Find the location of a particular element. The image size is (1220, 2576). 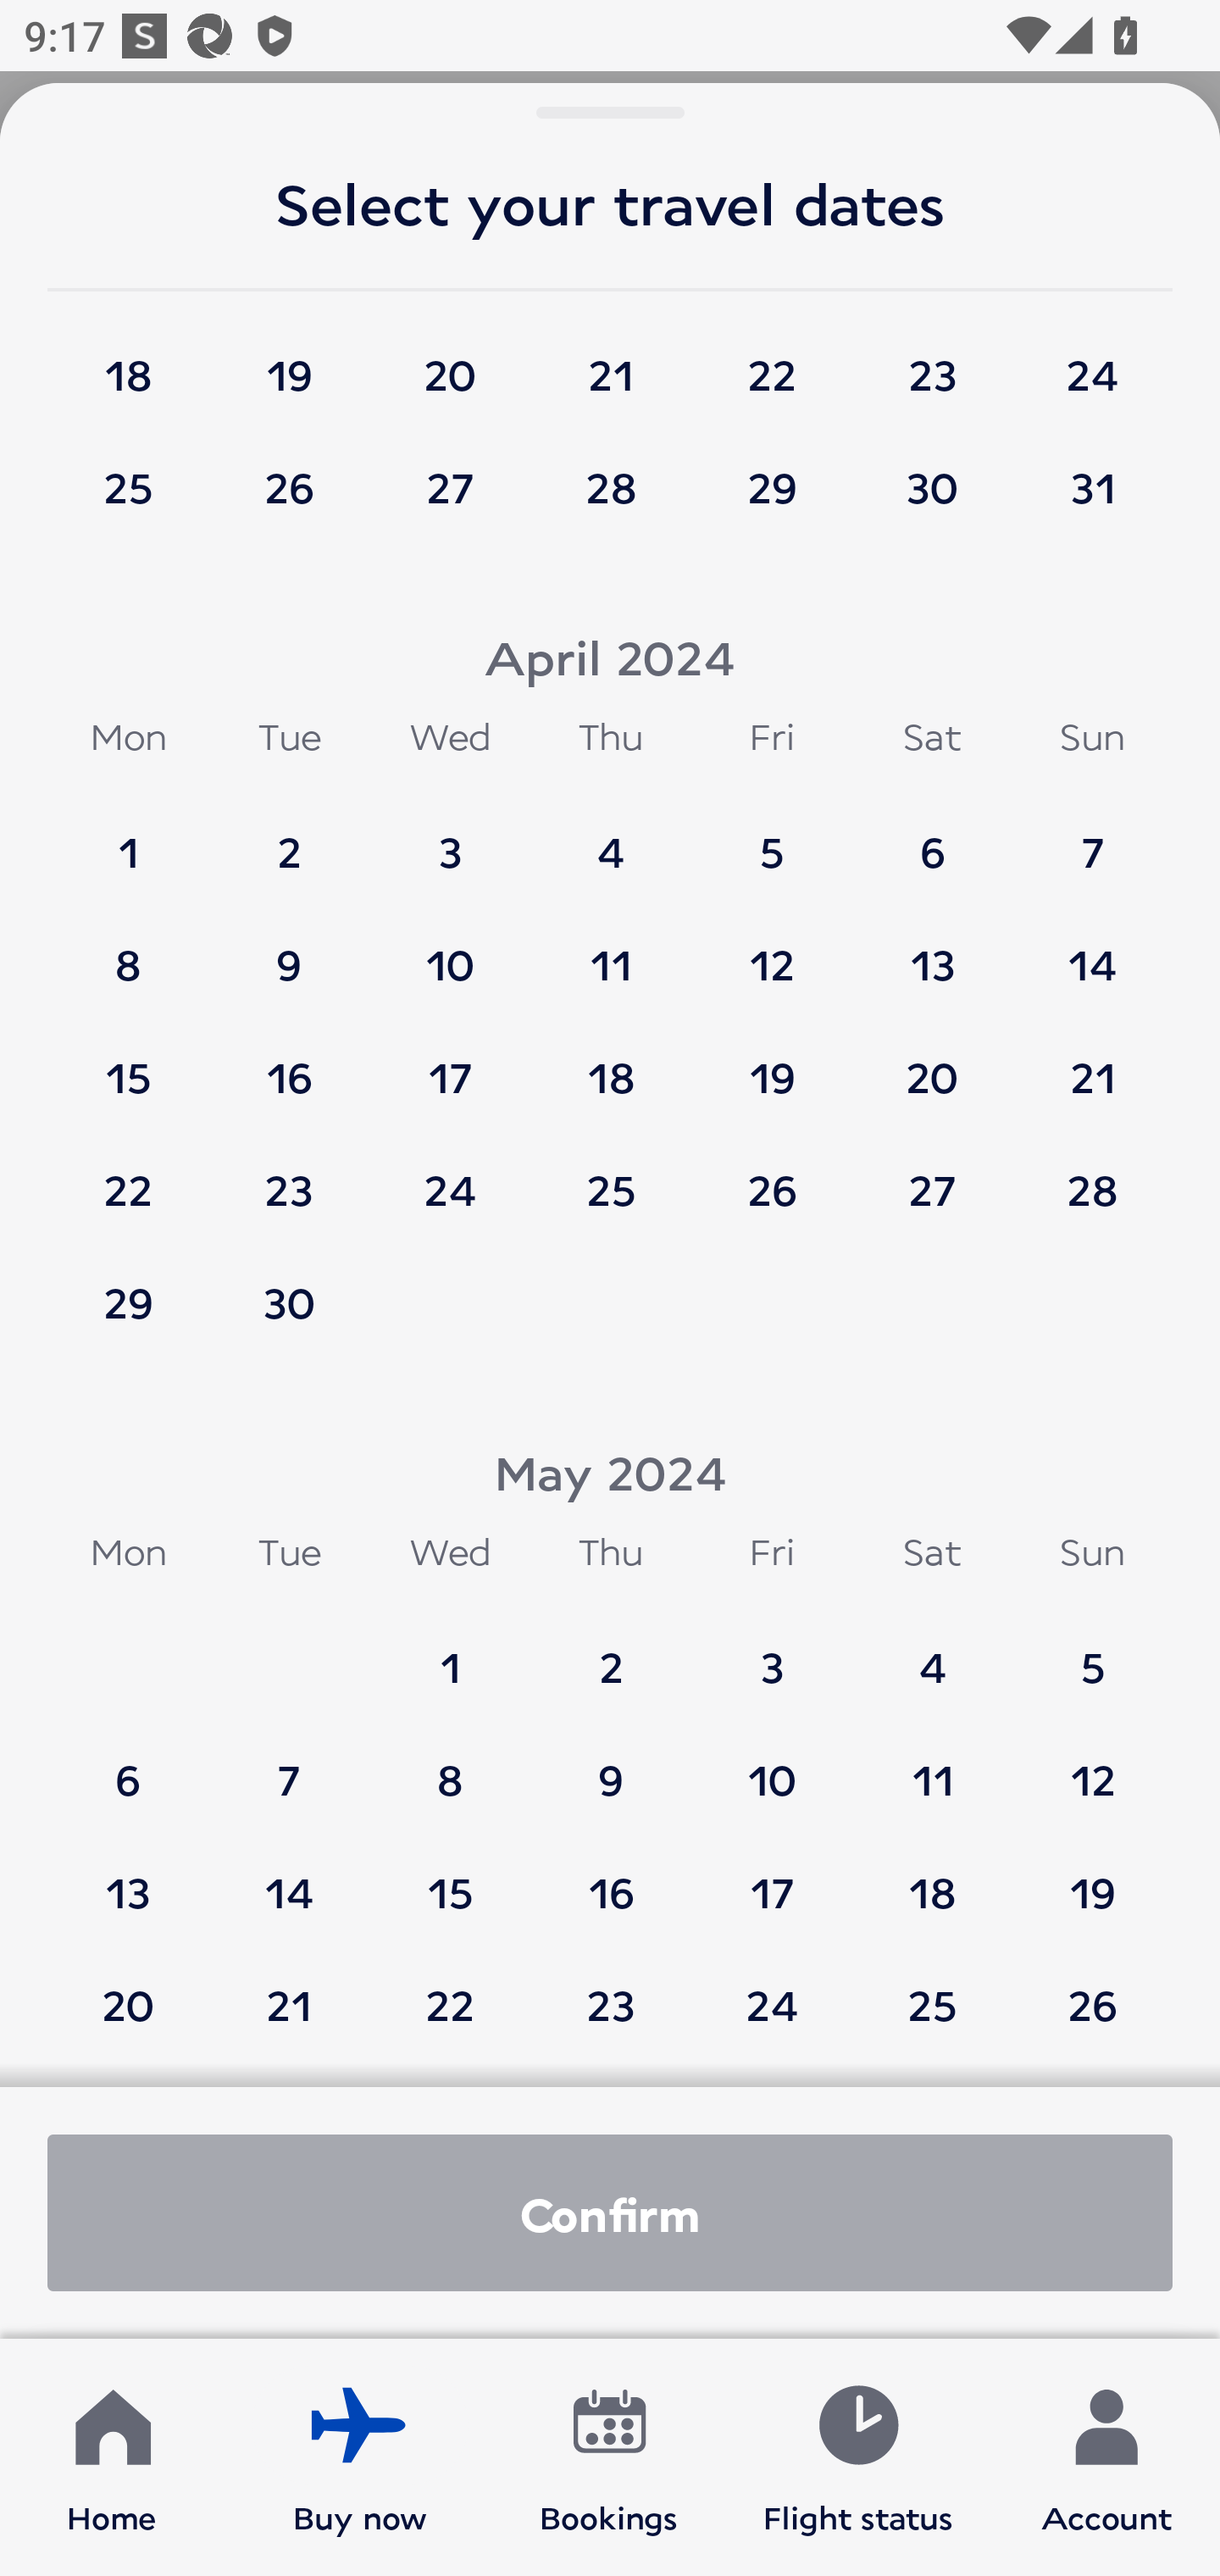

10 is located at coordinates (772, 1764).